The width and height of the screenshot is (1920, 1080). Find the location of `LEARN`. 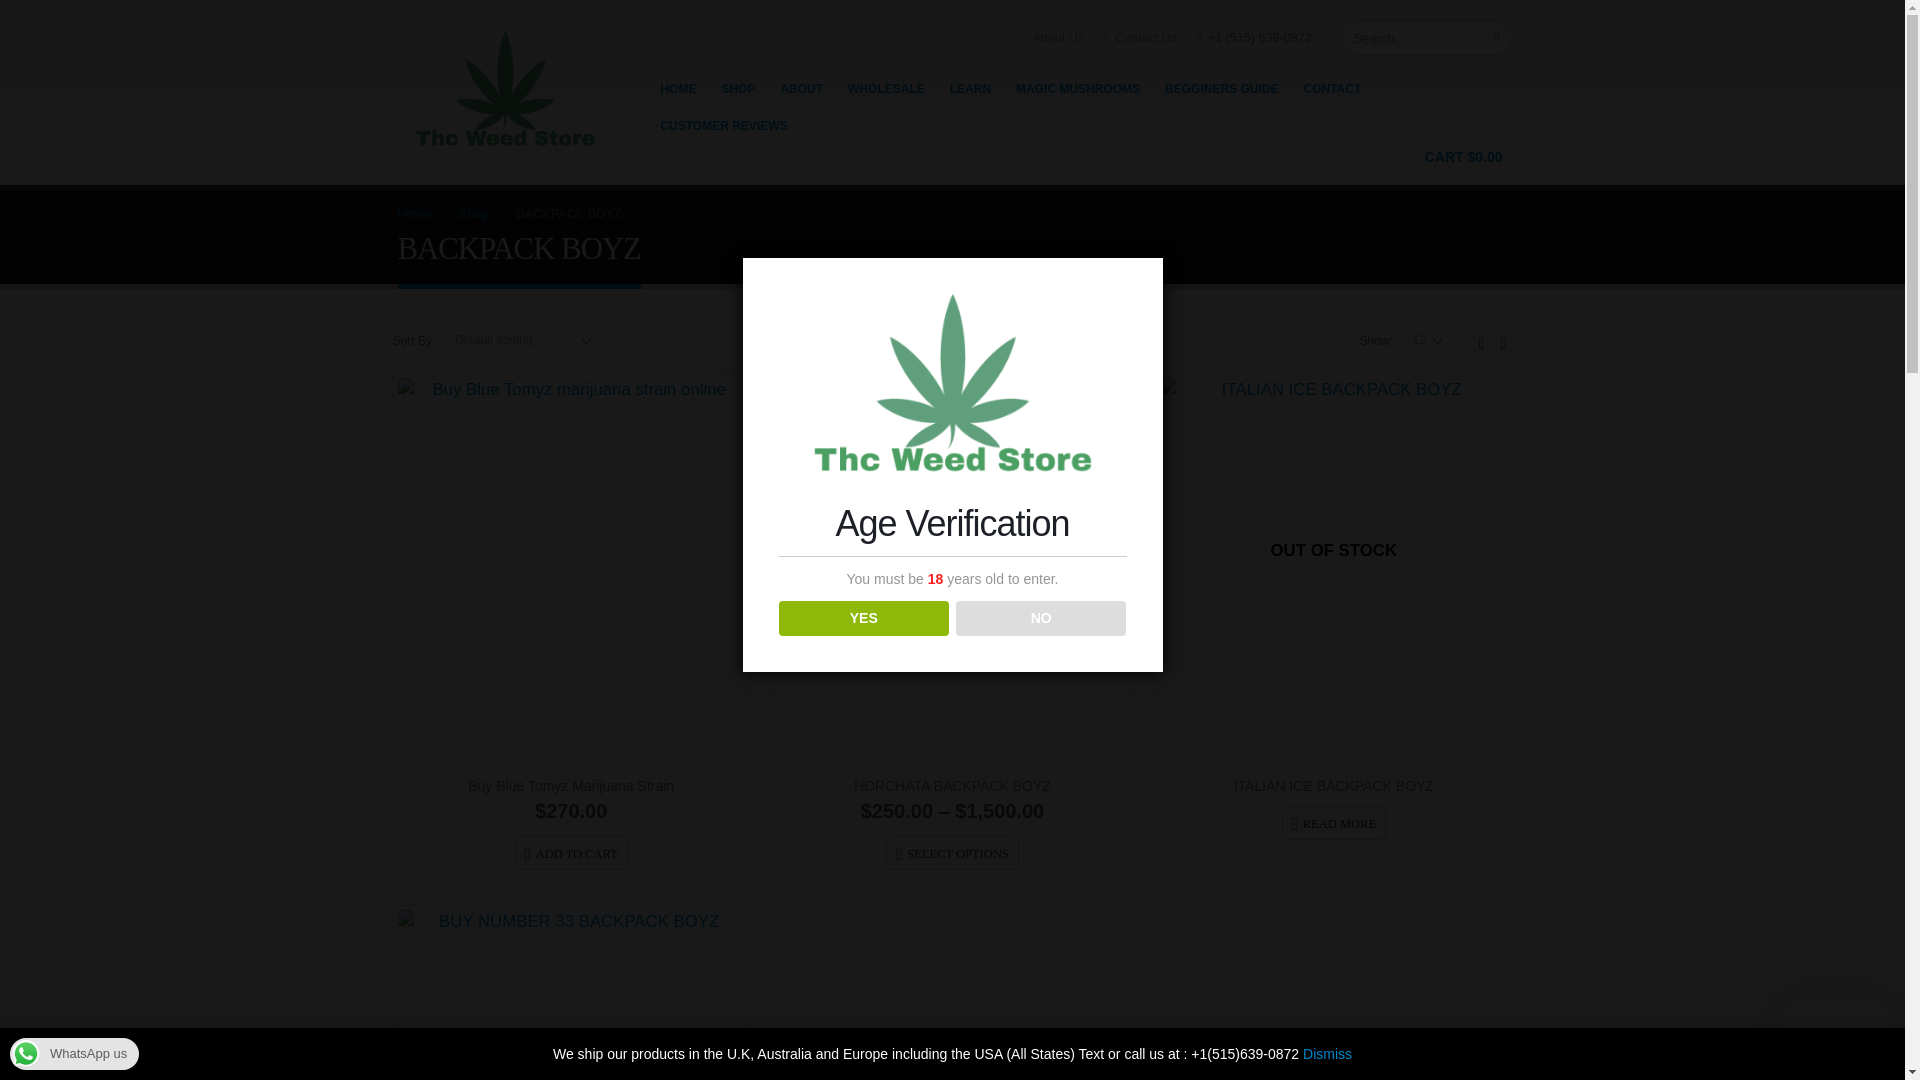

LEARN is located at coordinates (970, 88).